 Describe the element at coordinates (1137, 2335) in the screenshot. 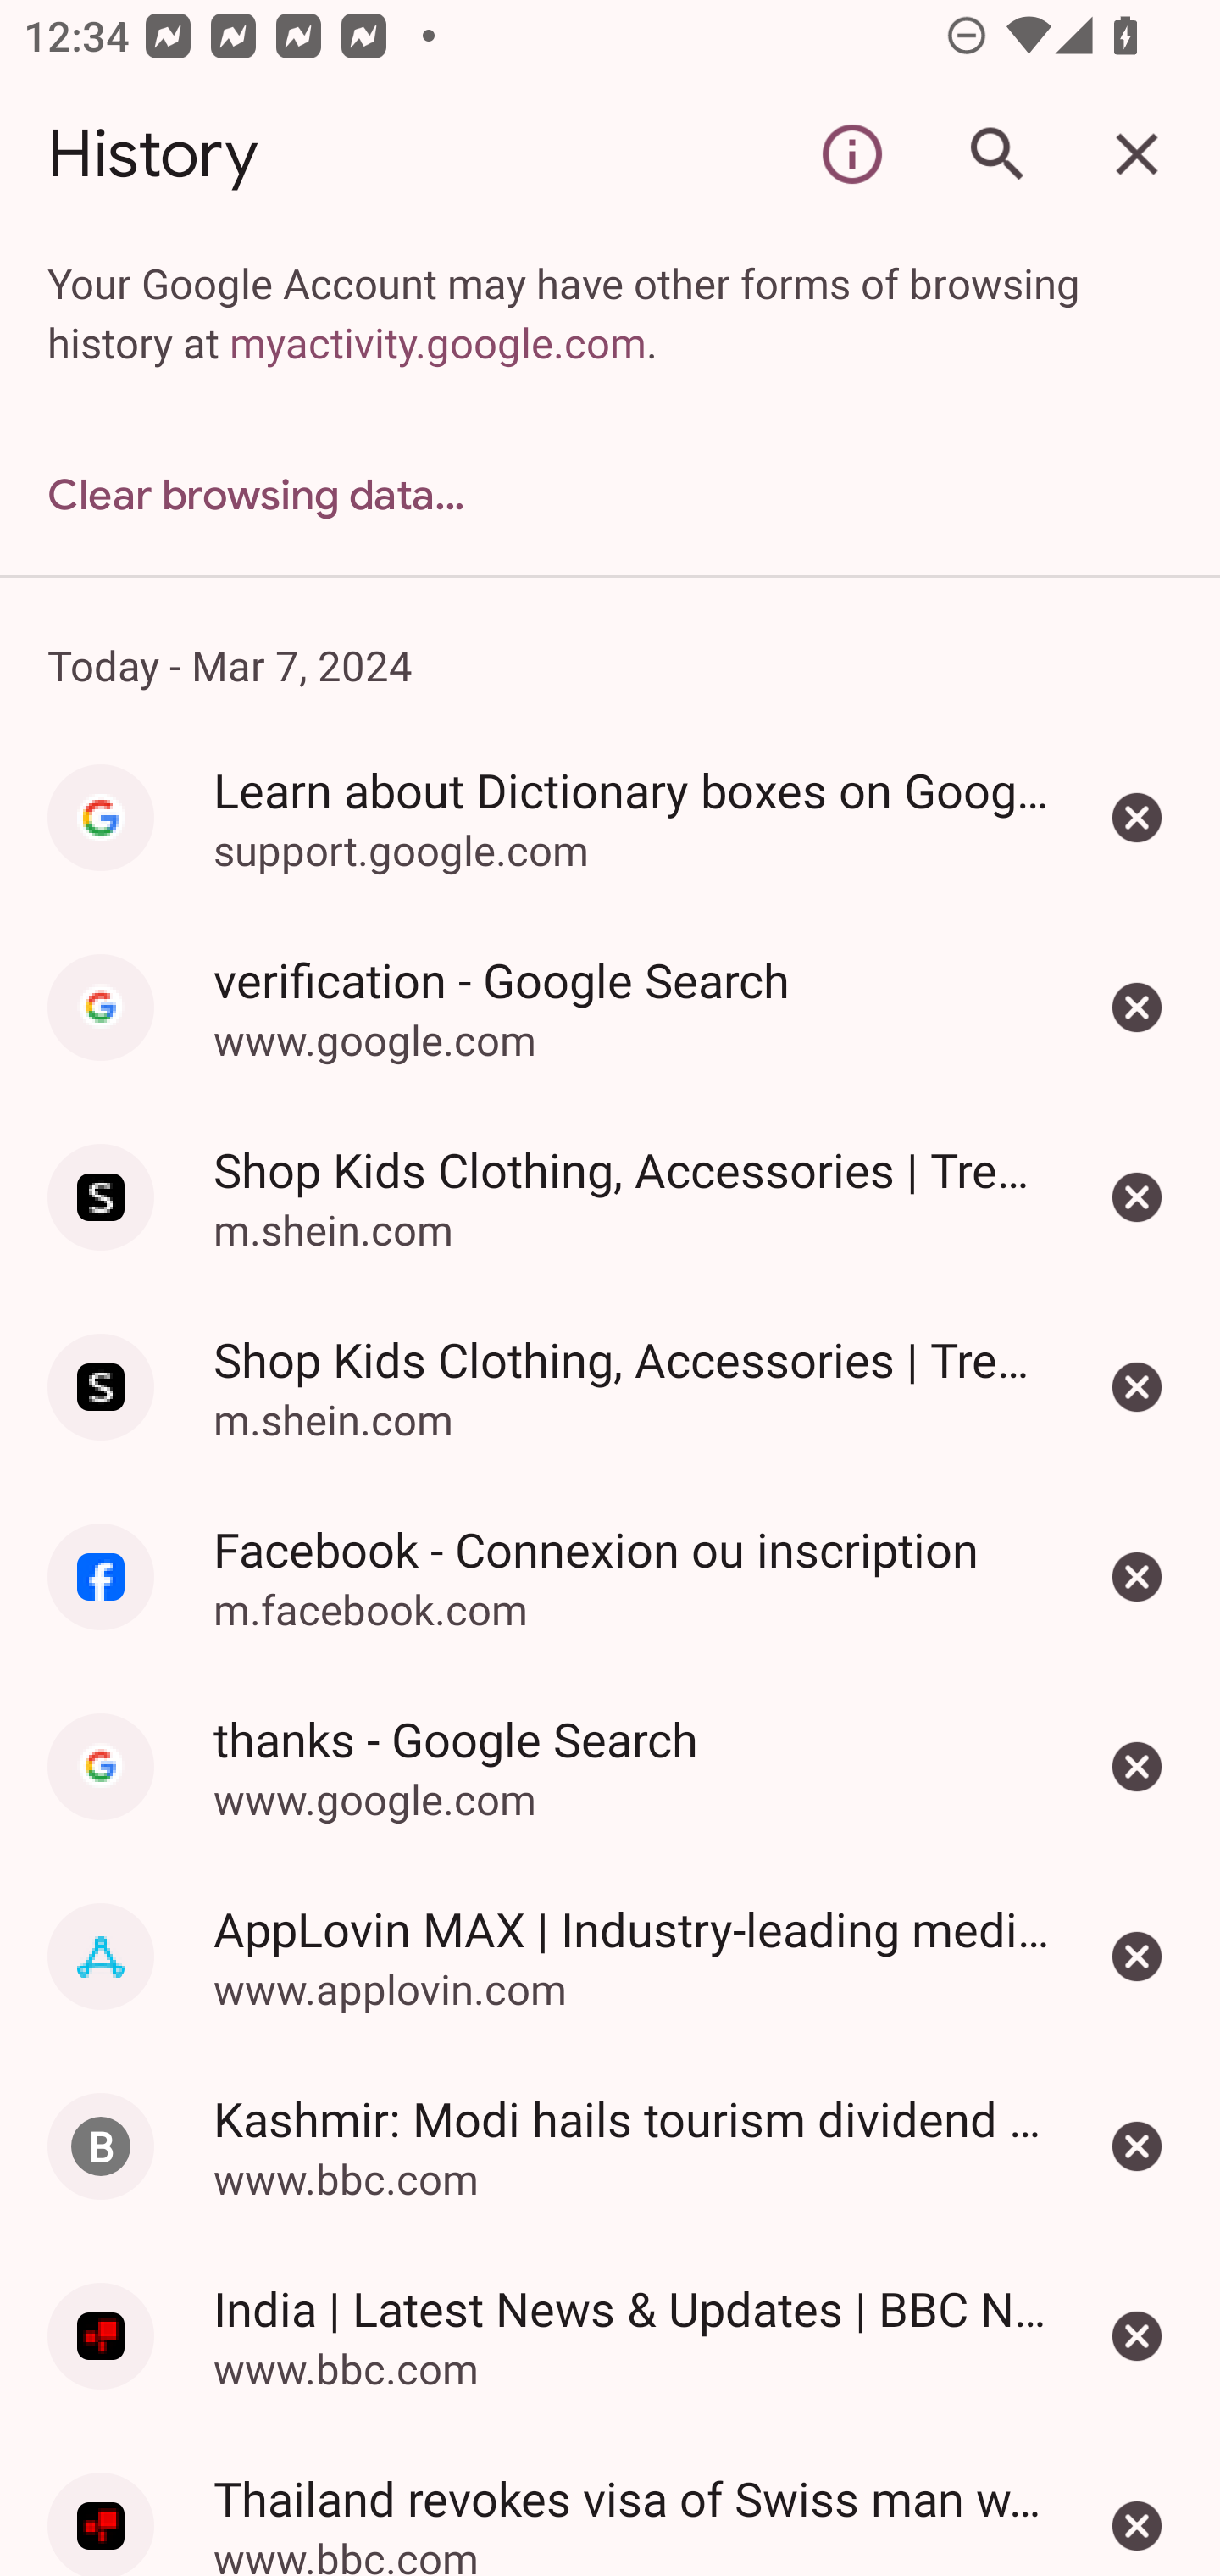

I see `India | Latest News & Updates | BBC News Remove` at that location.